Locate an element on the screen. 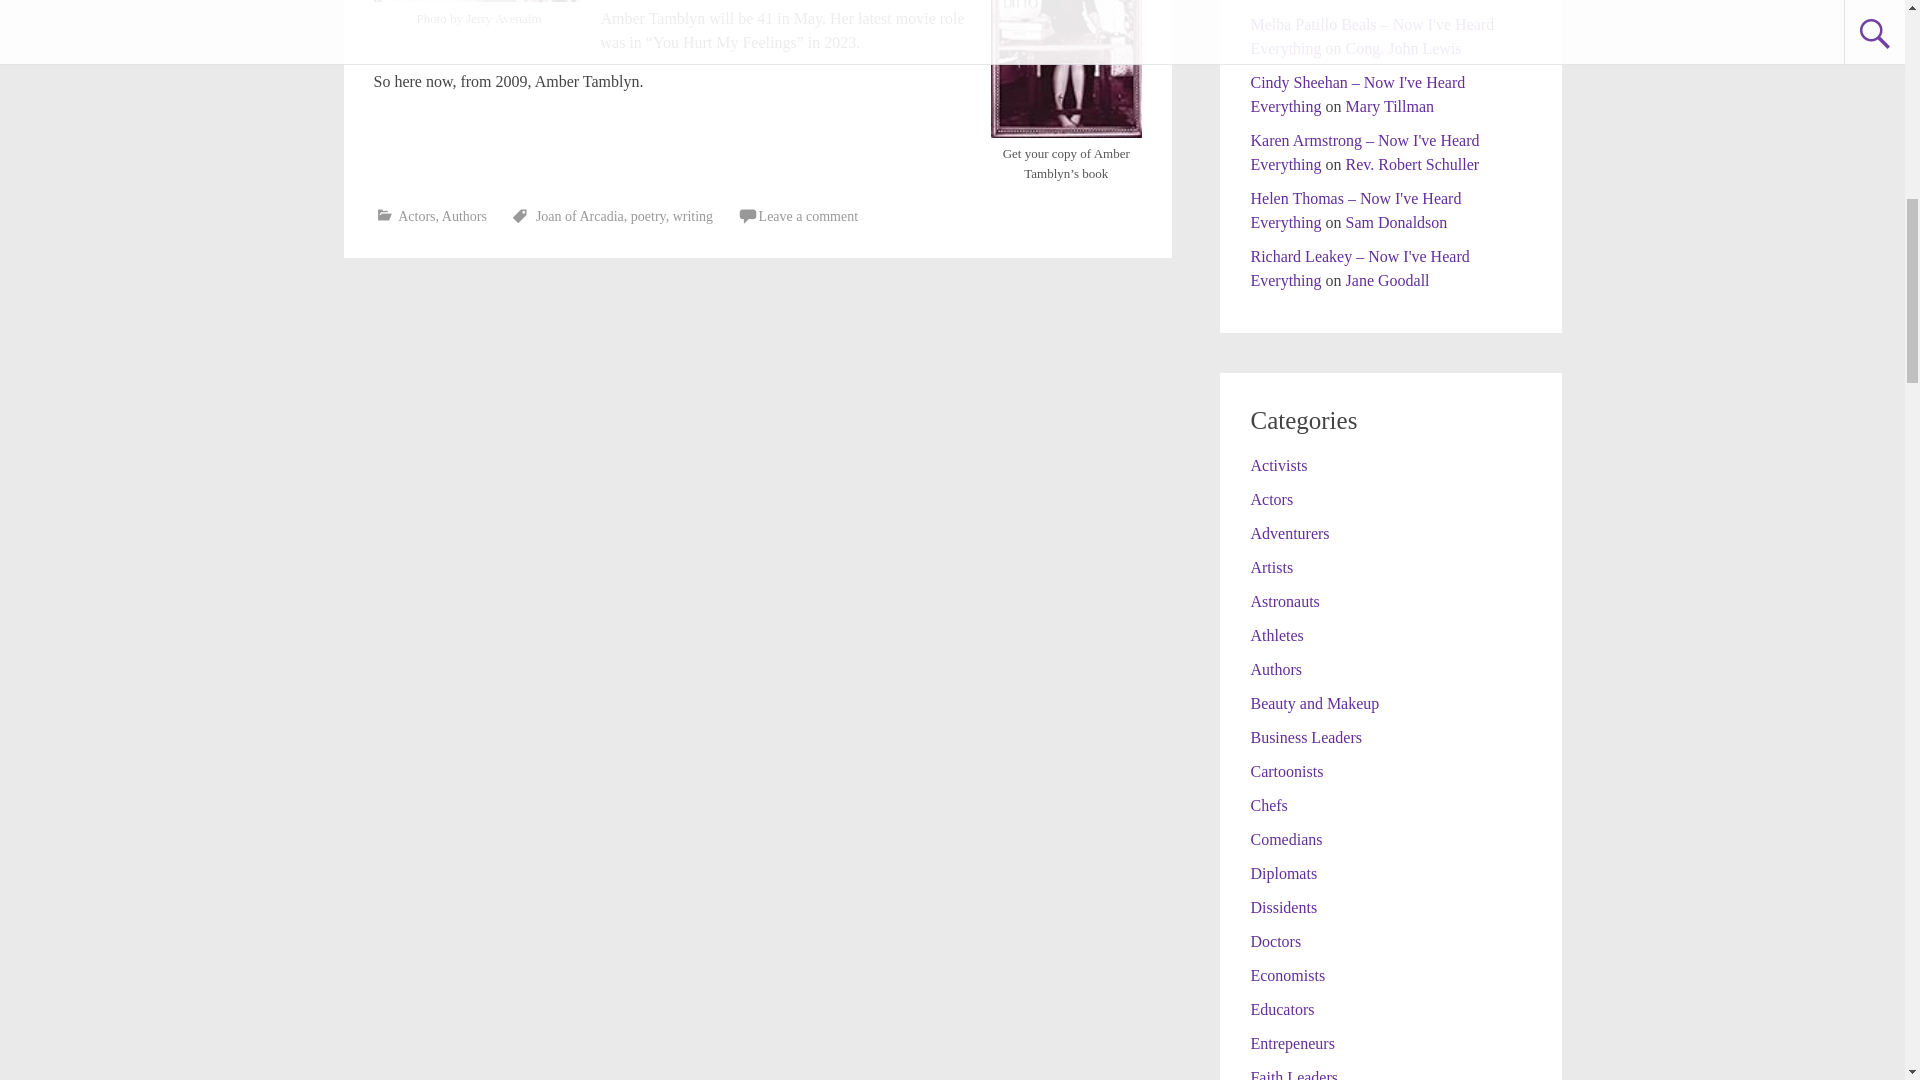 The image size is (1920, 1080). writing is located at coordinates (692, 216).